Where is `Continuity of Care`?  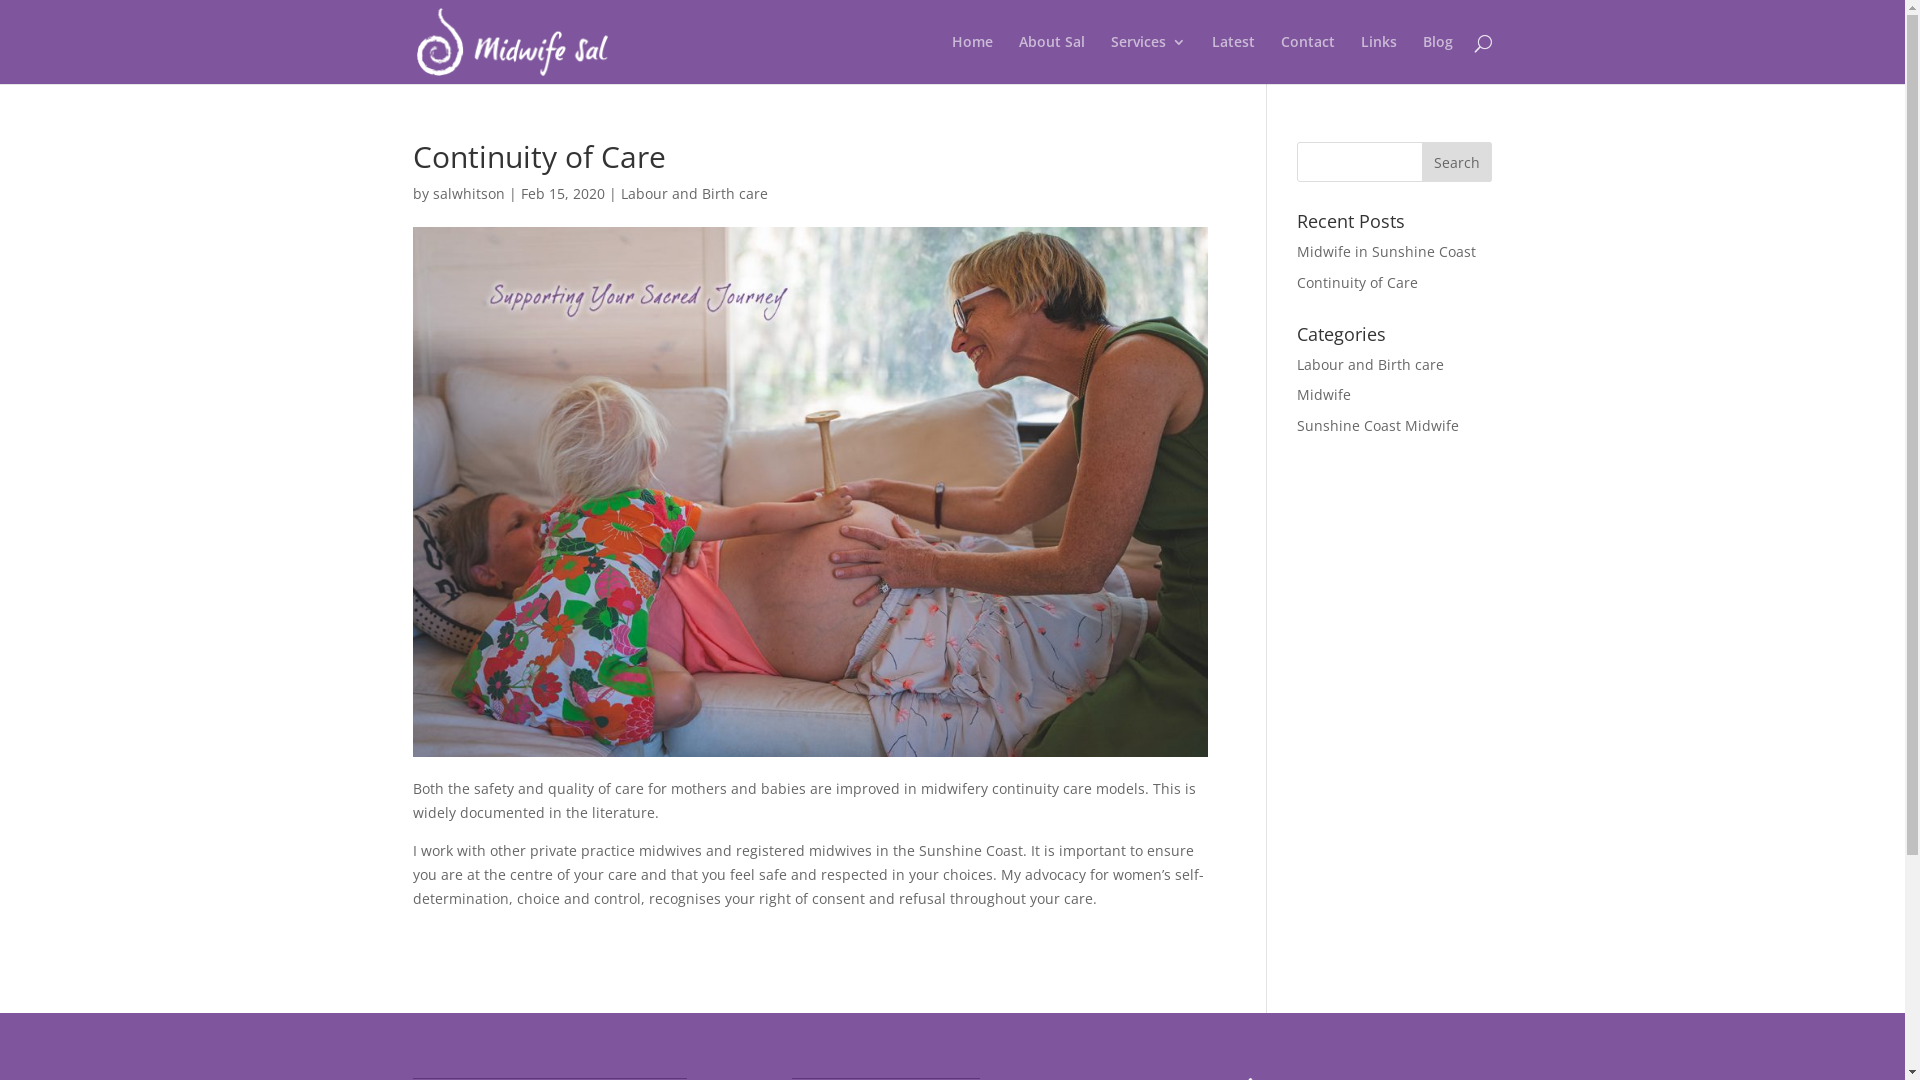 Continuity of Care is located at coordinates (1358, 282).